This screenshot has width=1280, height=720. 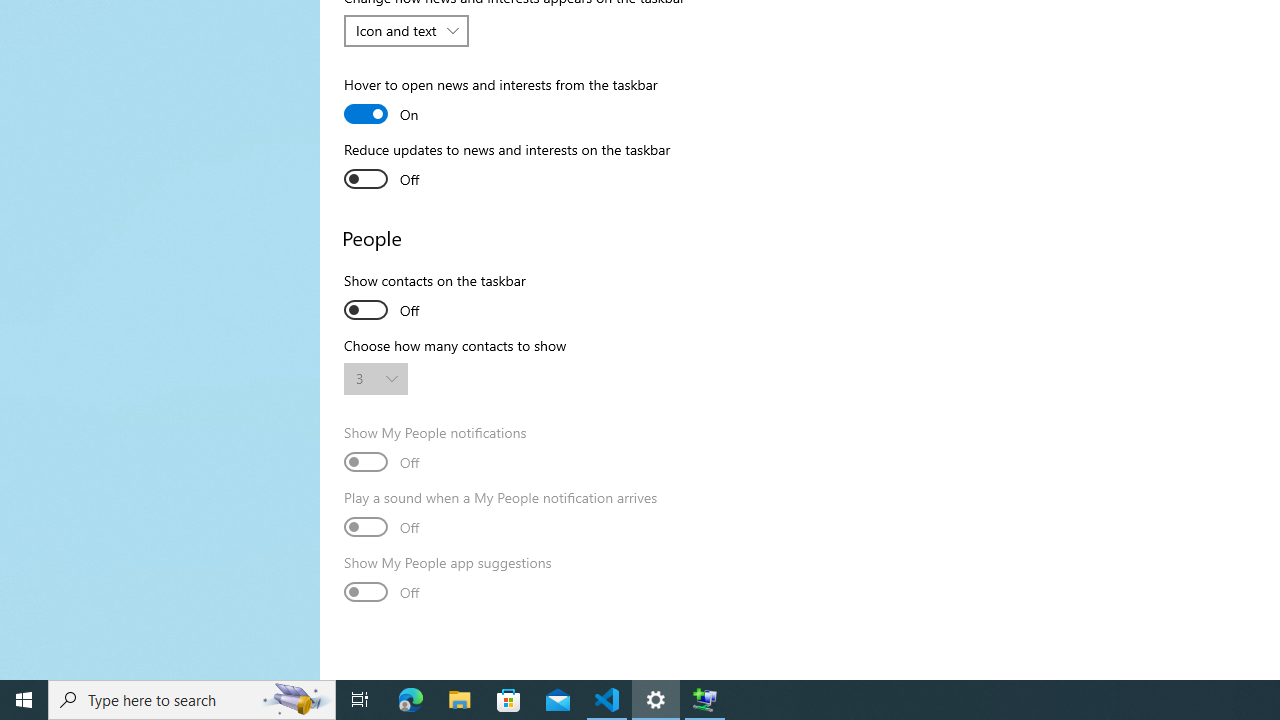 What do you see at coordinates (376, 378) in the screenshot?
I see `Choose how many contacts to show` at bounding box center [376, 378].